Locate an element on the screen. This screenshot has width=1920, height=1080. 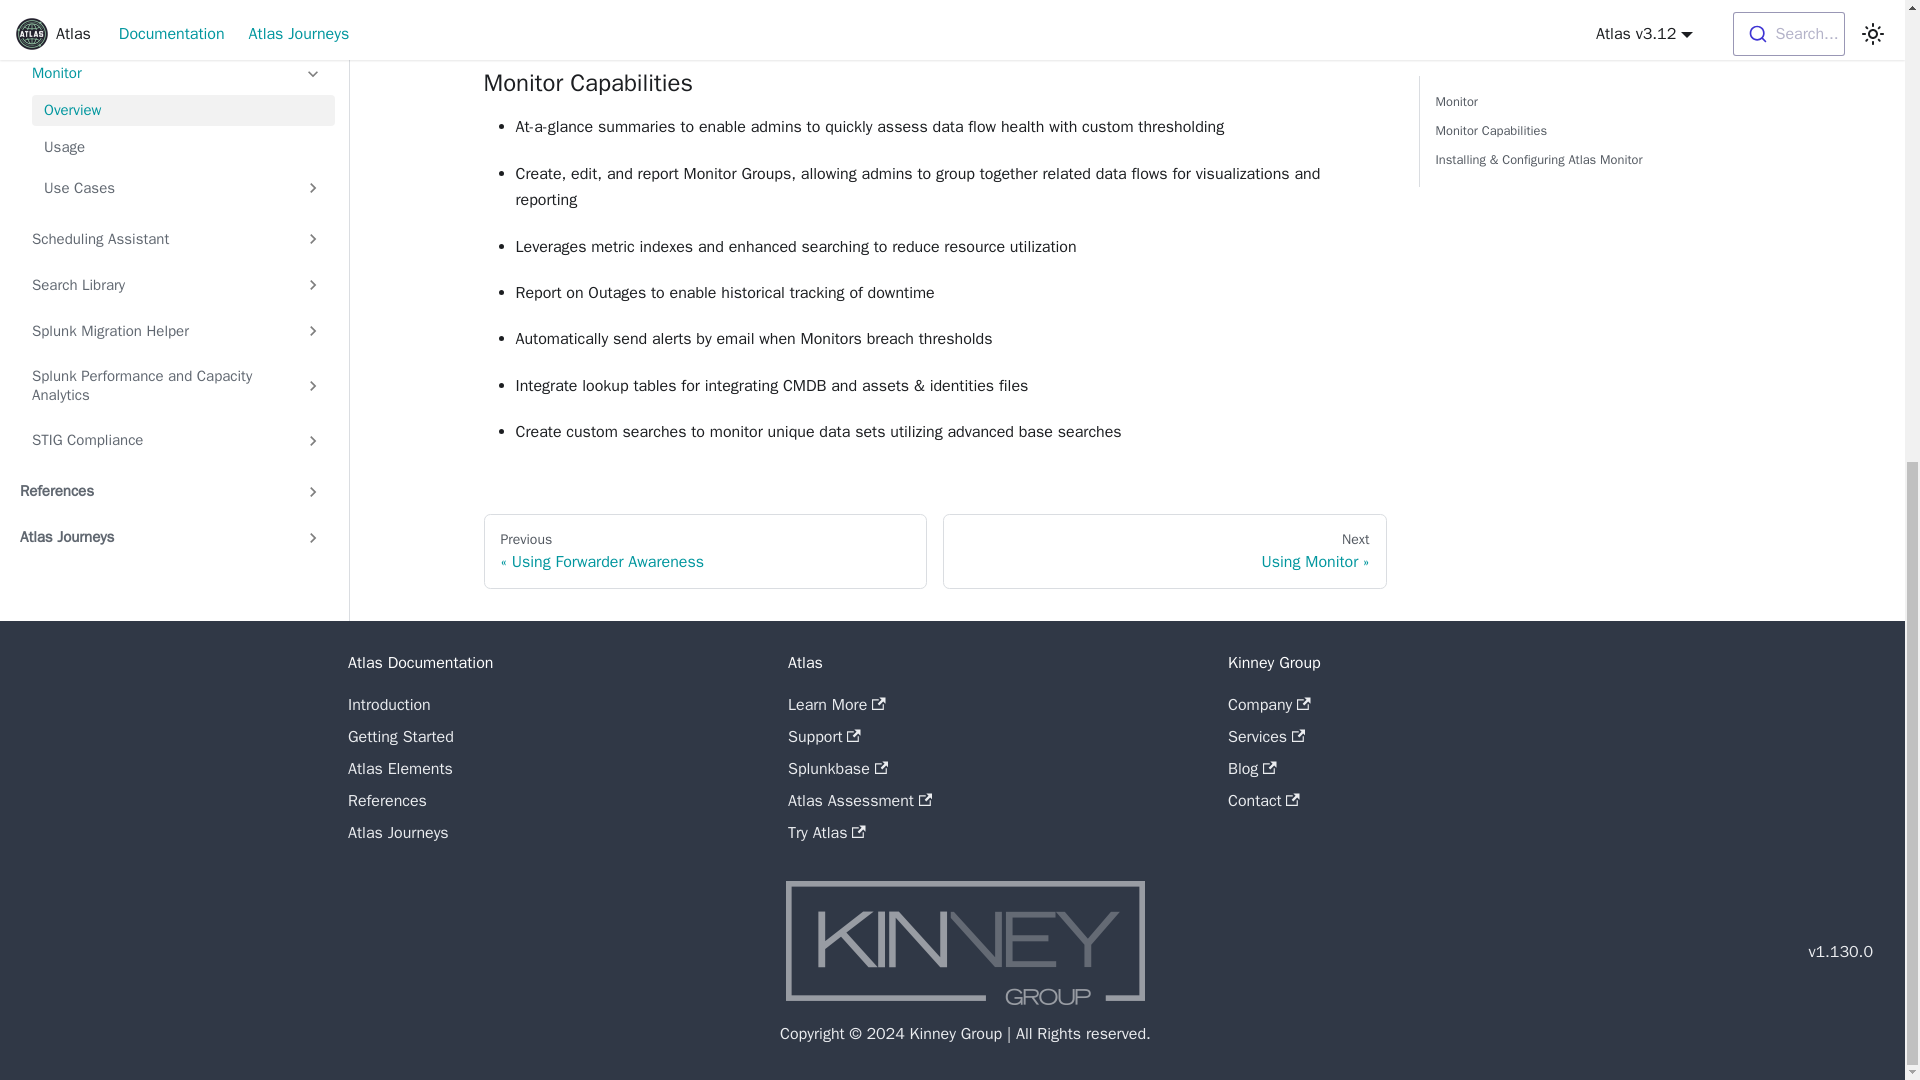
Atlas Journeys is located at coordinates (170, 196).